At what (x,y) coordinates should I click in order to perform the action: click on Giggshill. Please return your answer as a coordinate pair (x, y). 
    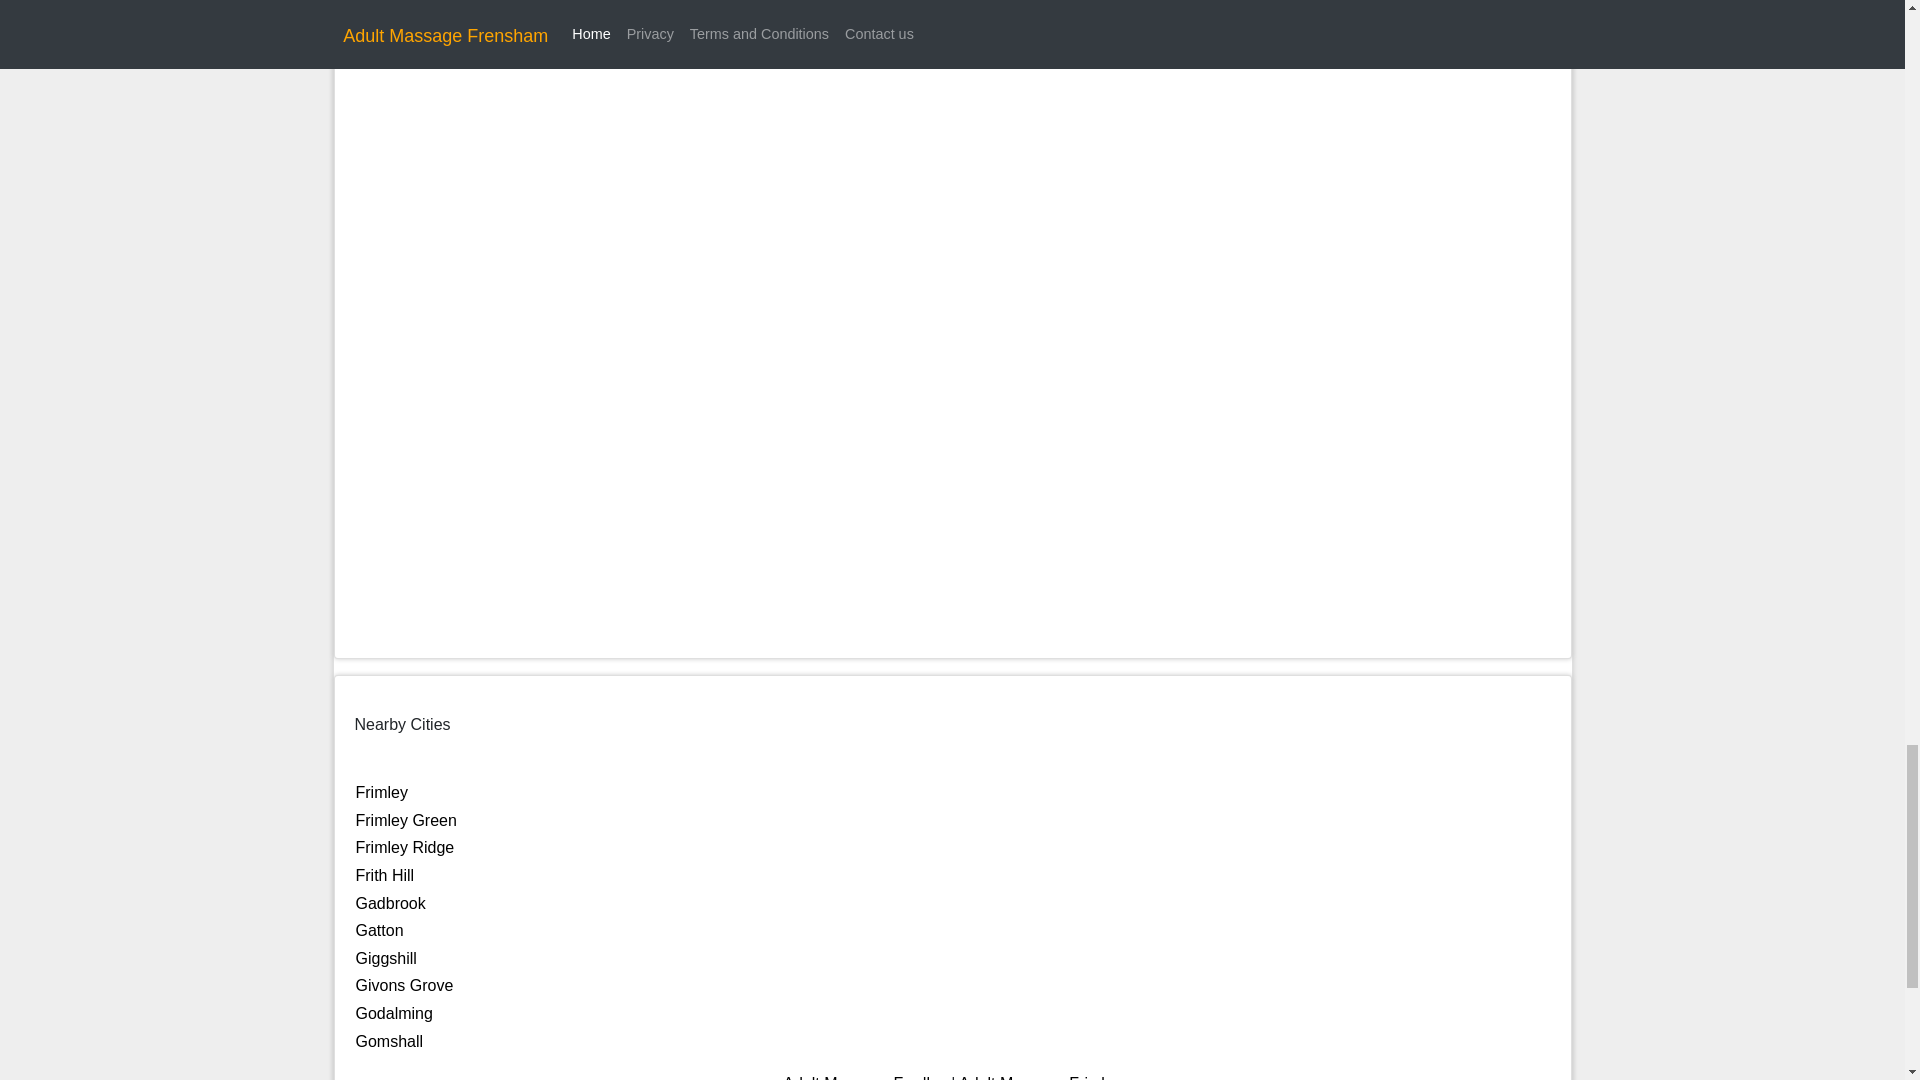
    Looking at the image, I should click on (386, 958).